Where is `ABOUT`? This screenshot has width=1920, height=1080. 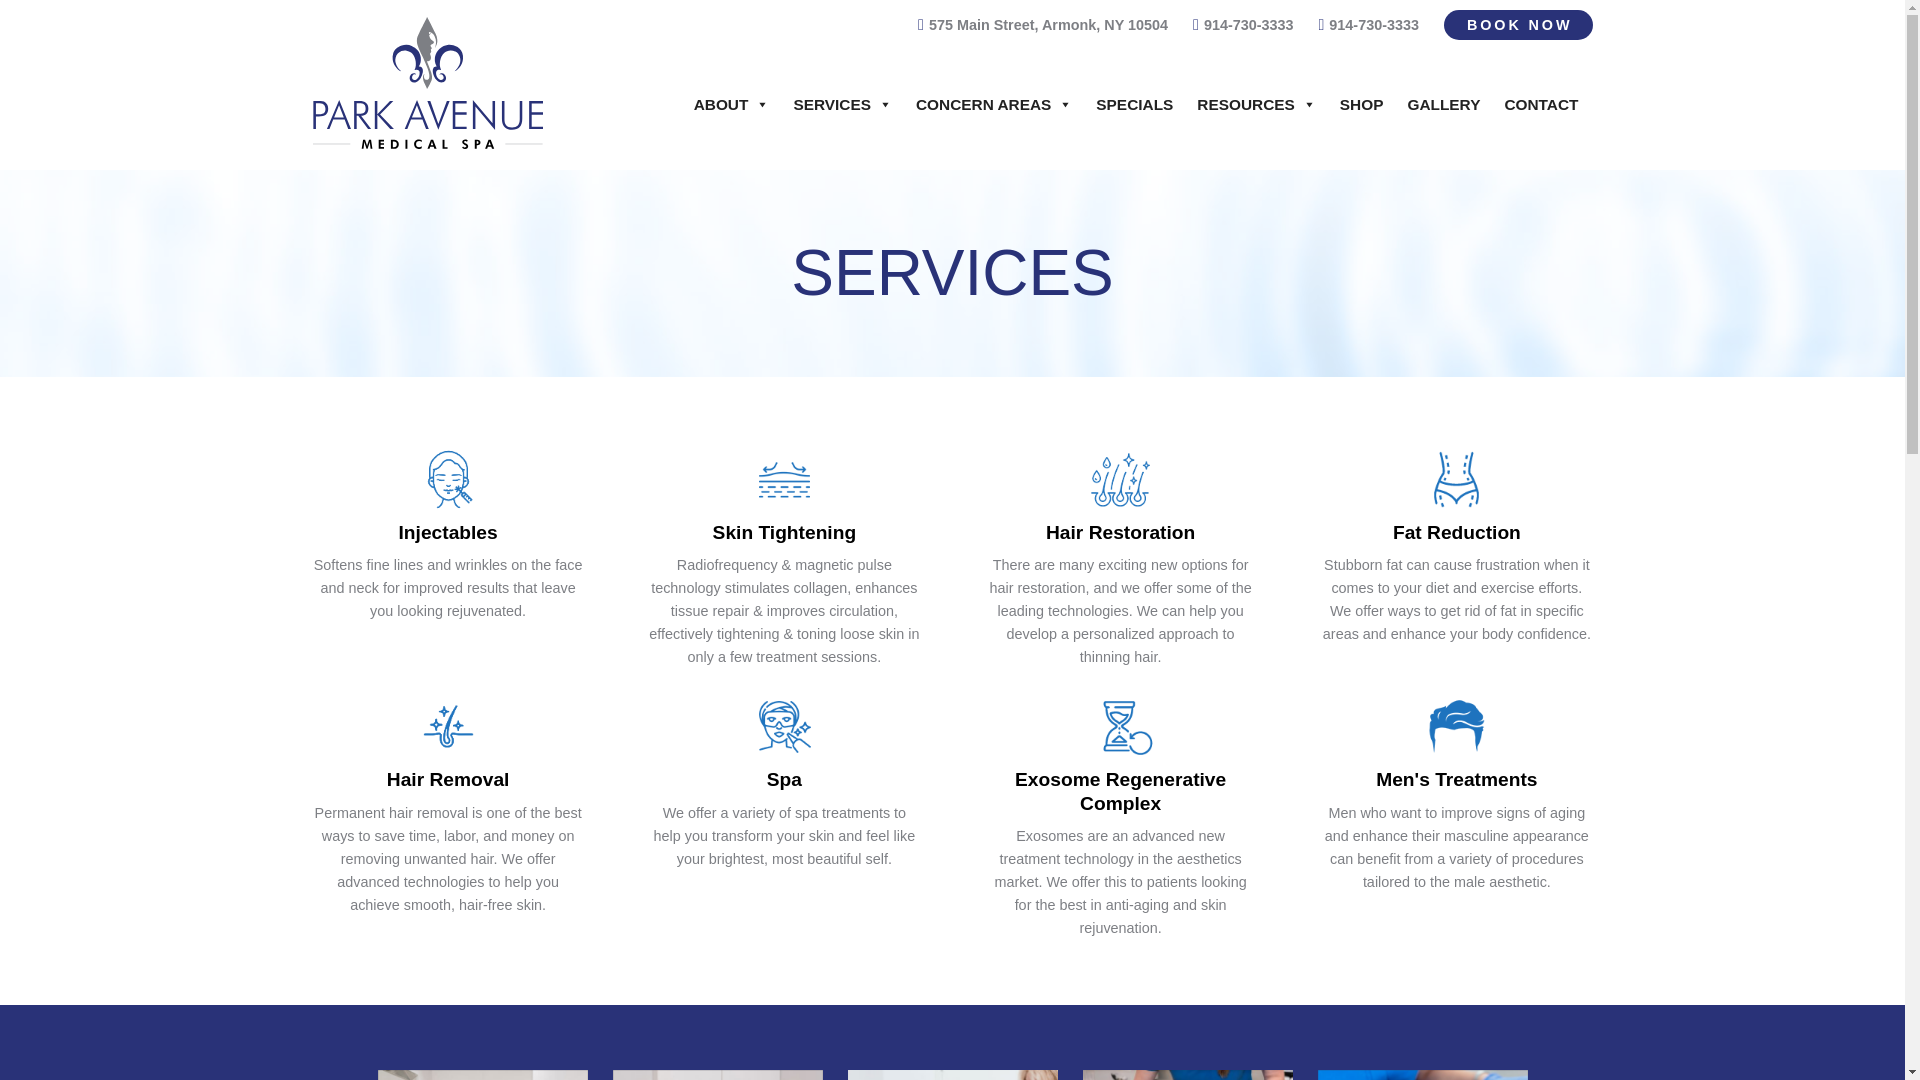
ABOUT is located at coordinates (731, 105).